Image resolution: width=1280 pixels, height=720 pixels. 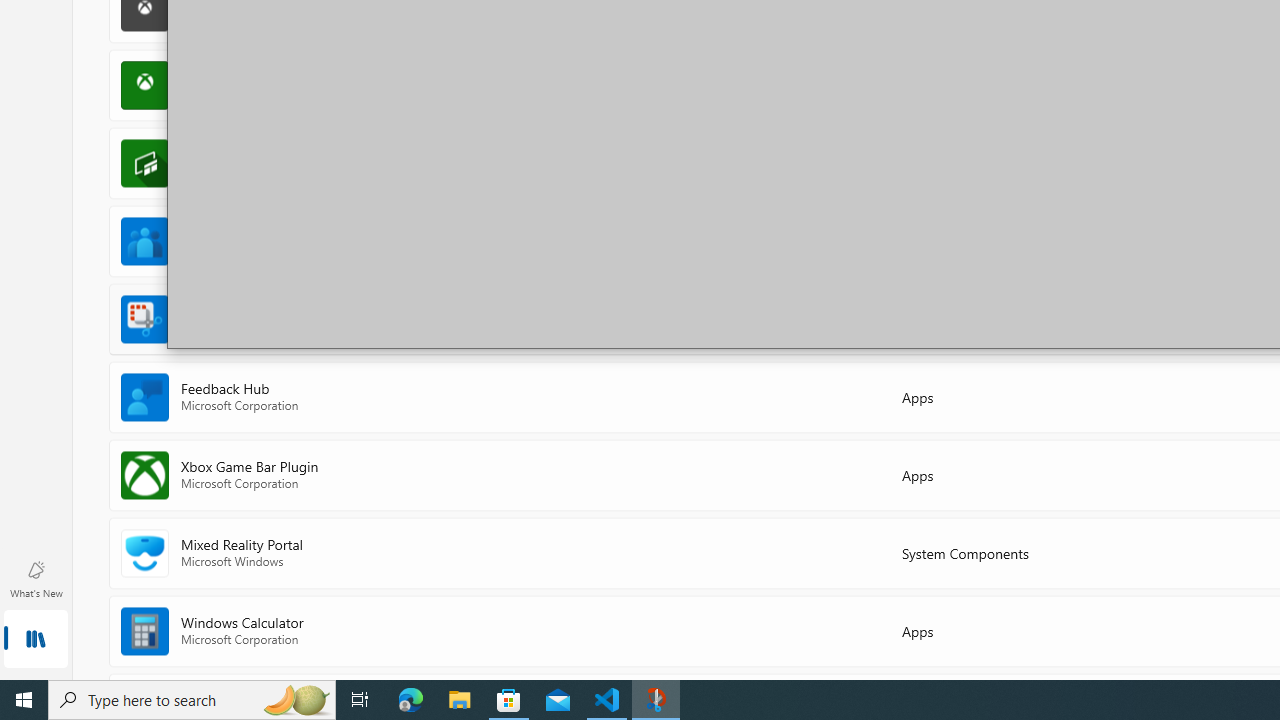 I want to click on Search highlights icon opens search home window, so click(x=296, y=700).